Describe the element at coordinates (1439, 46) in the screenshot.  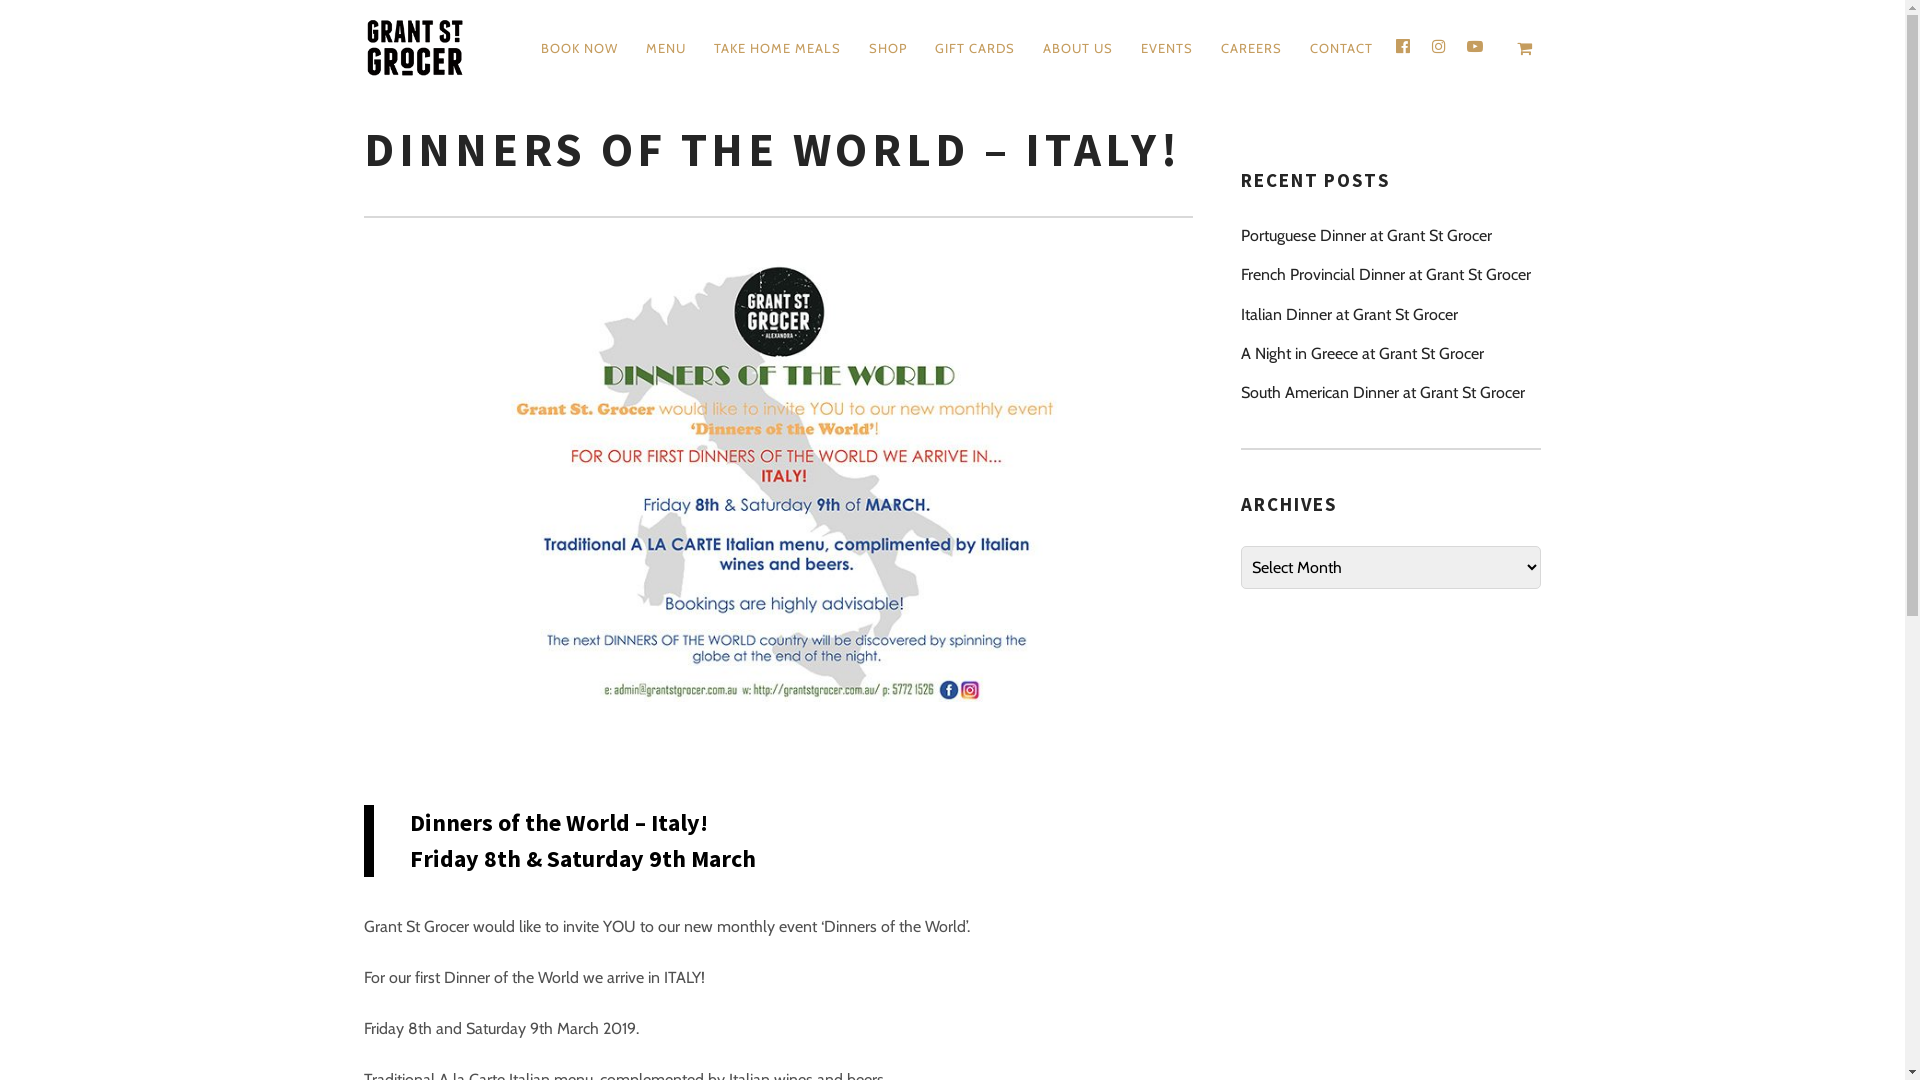
I see `INSTAGRAM` at that location.